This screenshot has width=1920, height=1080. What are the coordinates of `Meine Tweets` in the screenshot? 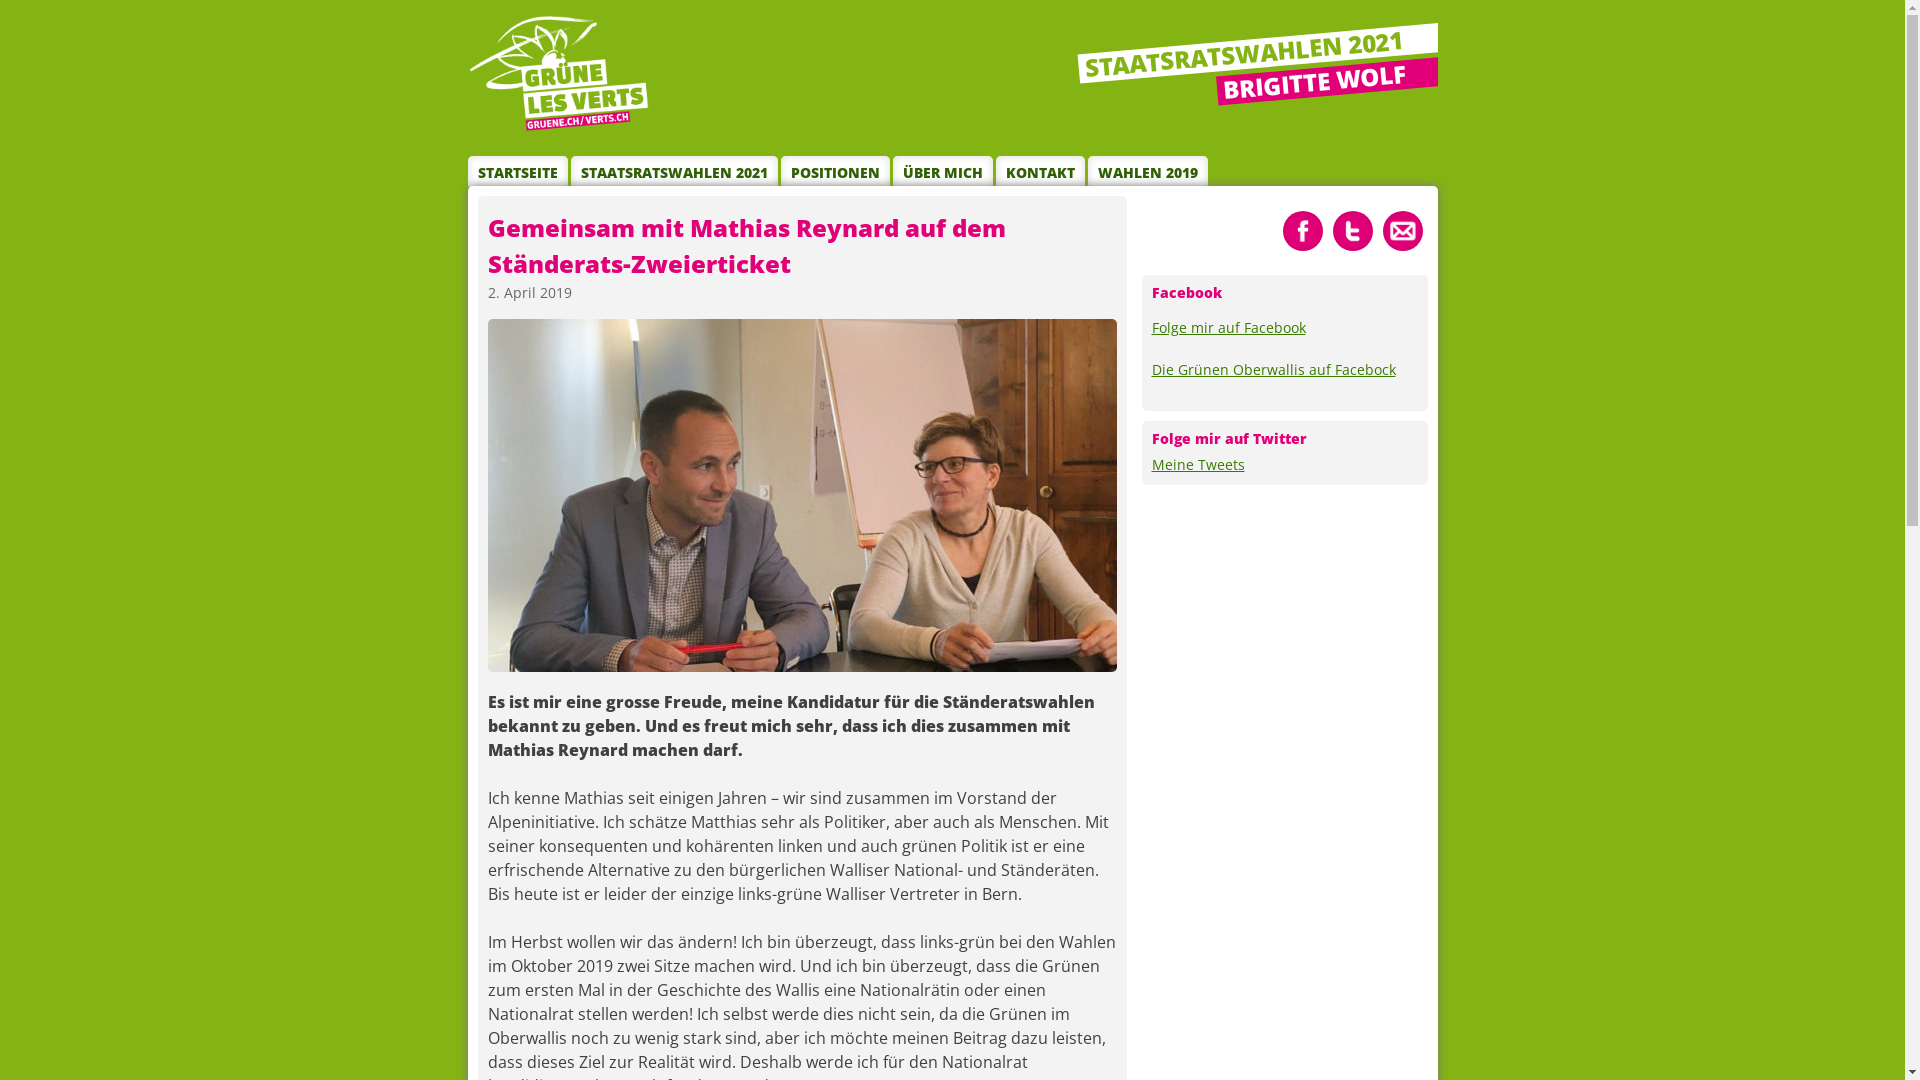 It's located at (1198, 464).